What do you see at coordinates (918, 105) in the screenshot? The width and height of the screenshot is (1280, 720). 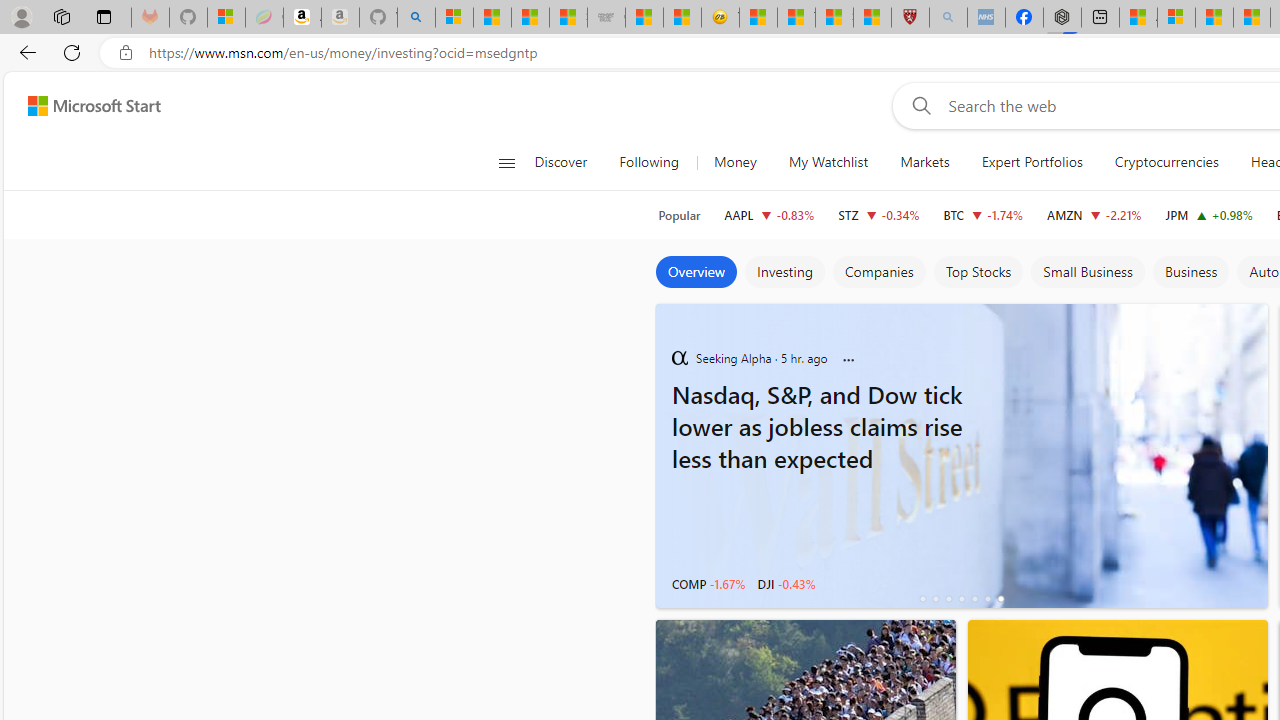 I see `Web search` at bounding box center [918, 105].